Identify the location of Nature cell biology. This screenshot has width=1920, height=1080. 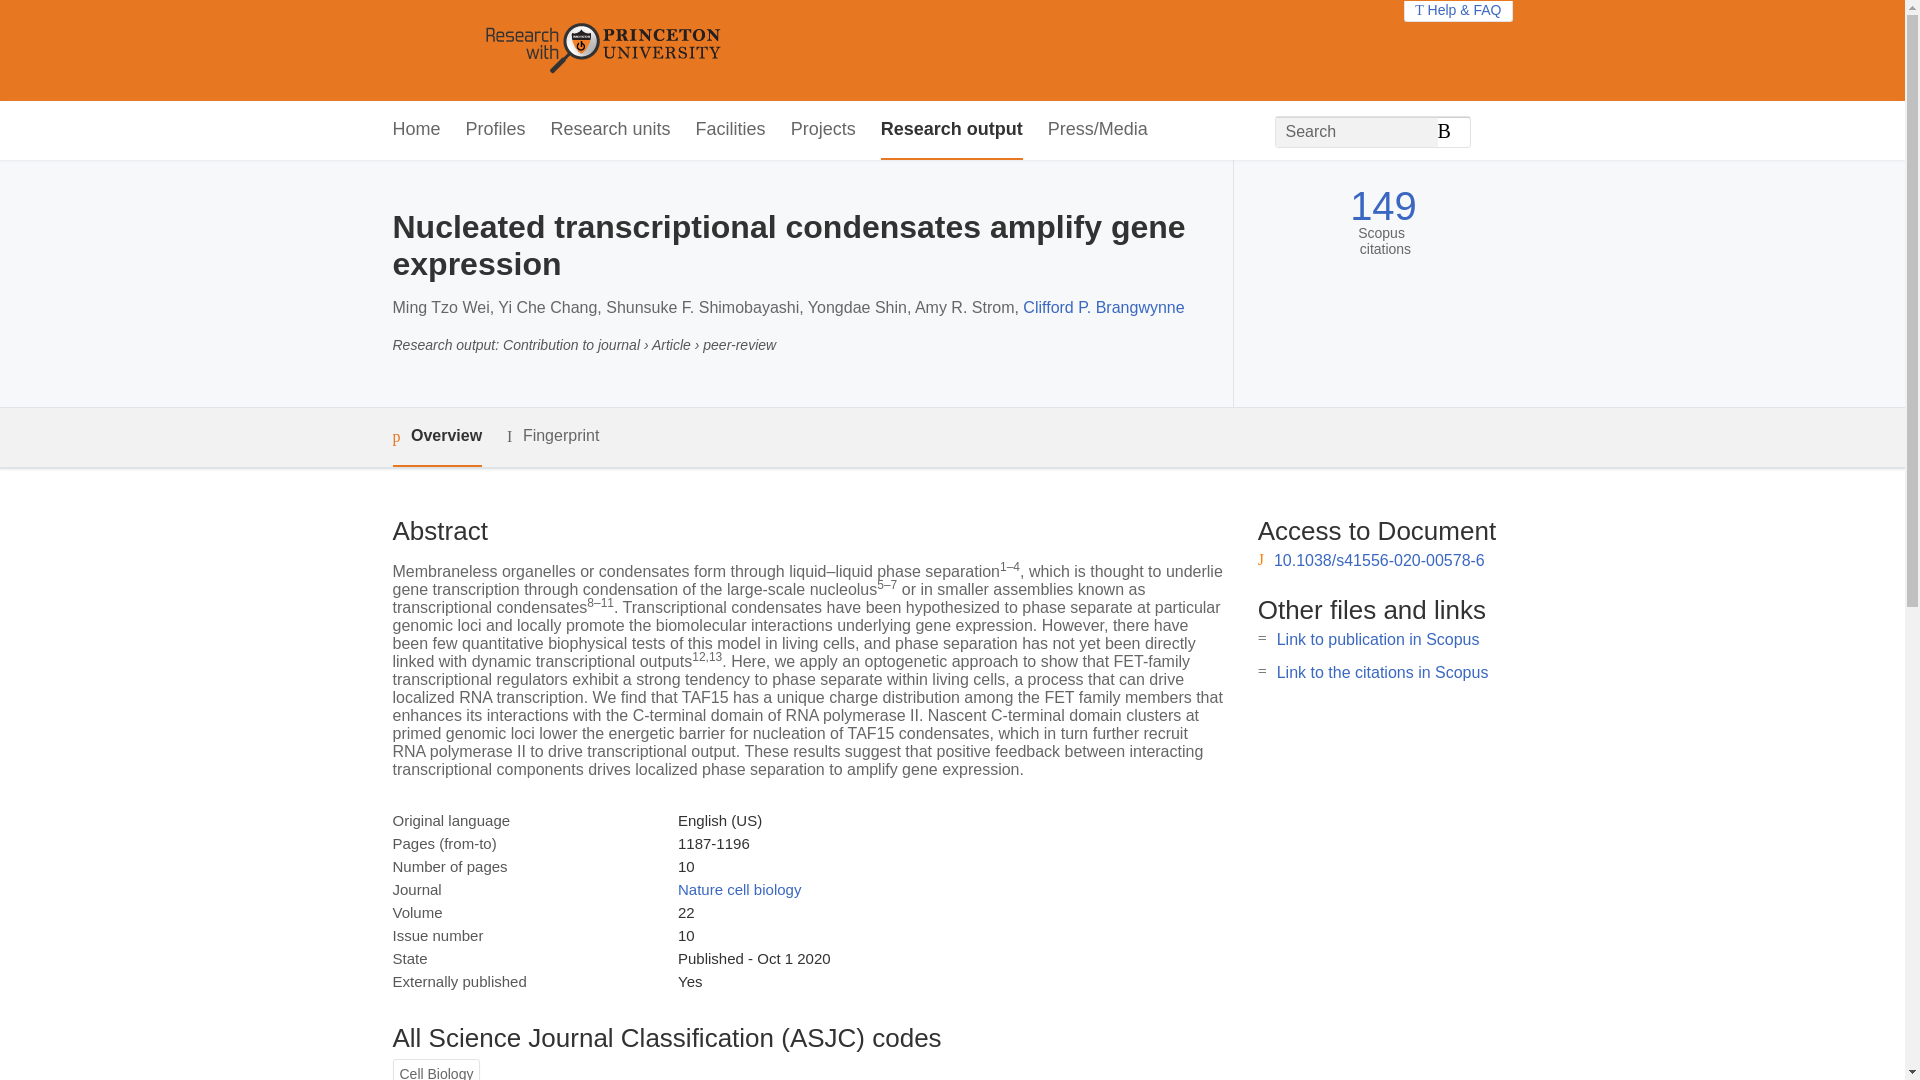
(738, 889).